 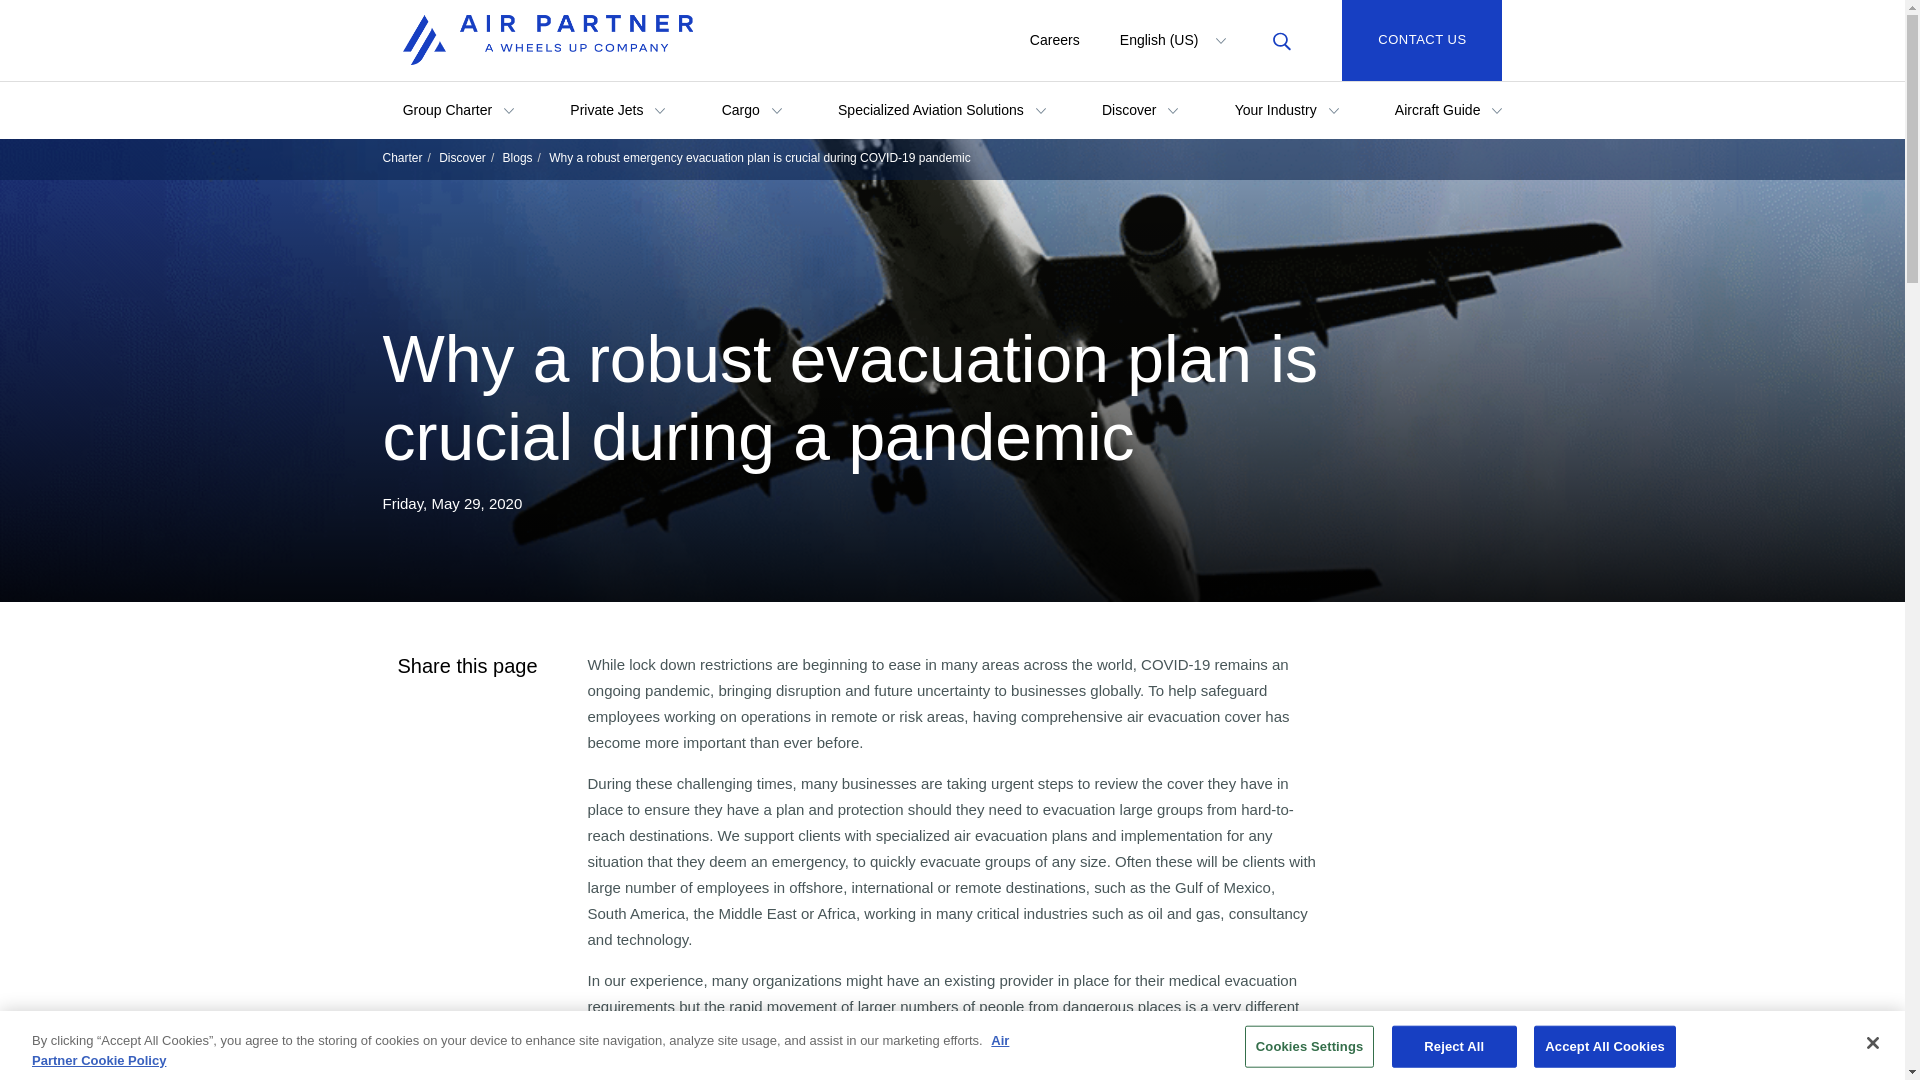 I want to click on Private Jets, so click(x=617, y=110).